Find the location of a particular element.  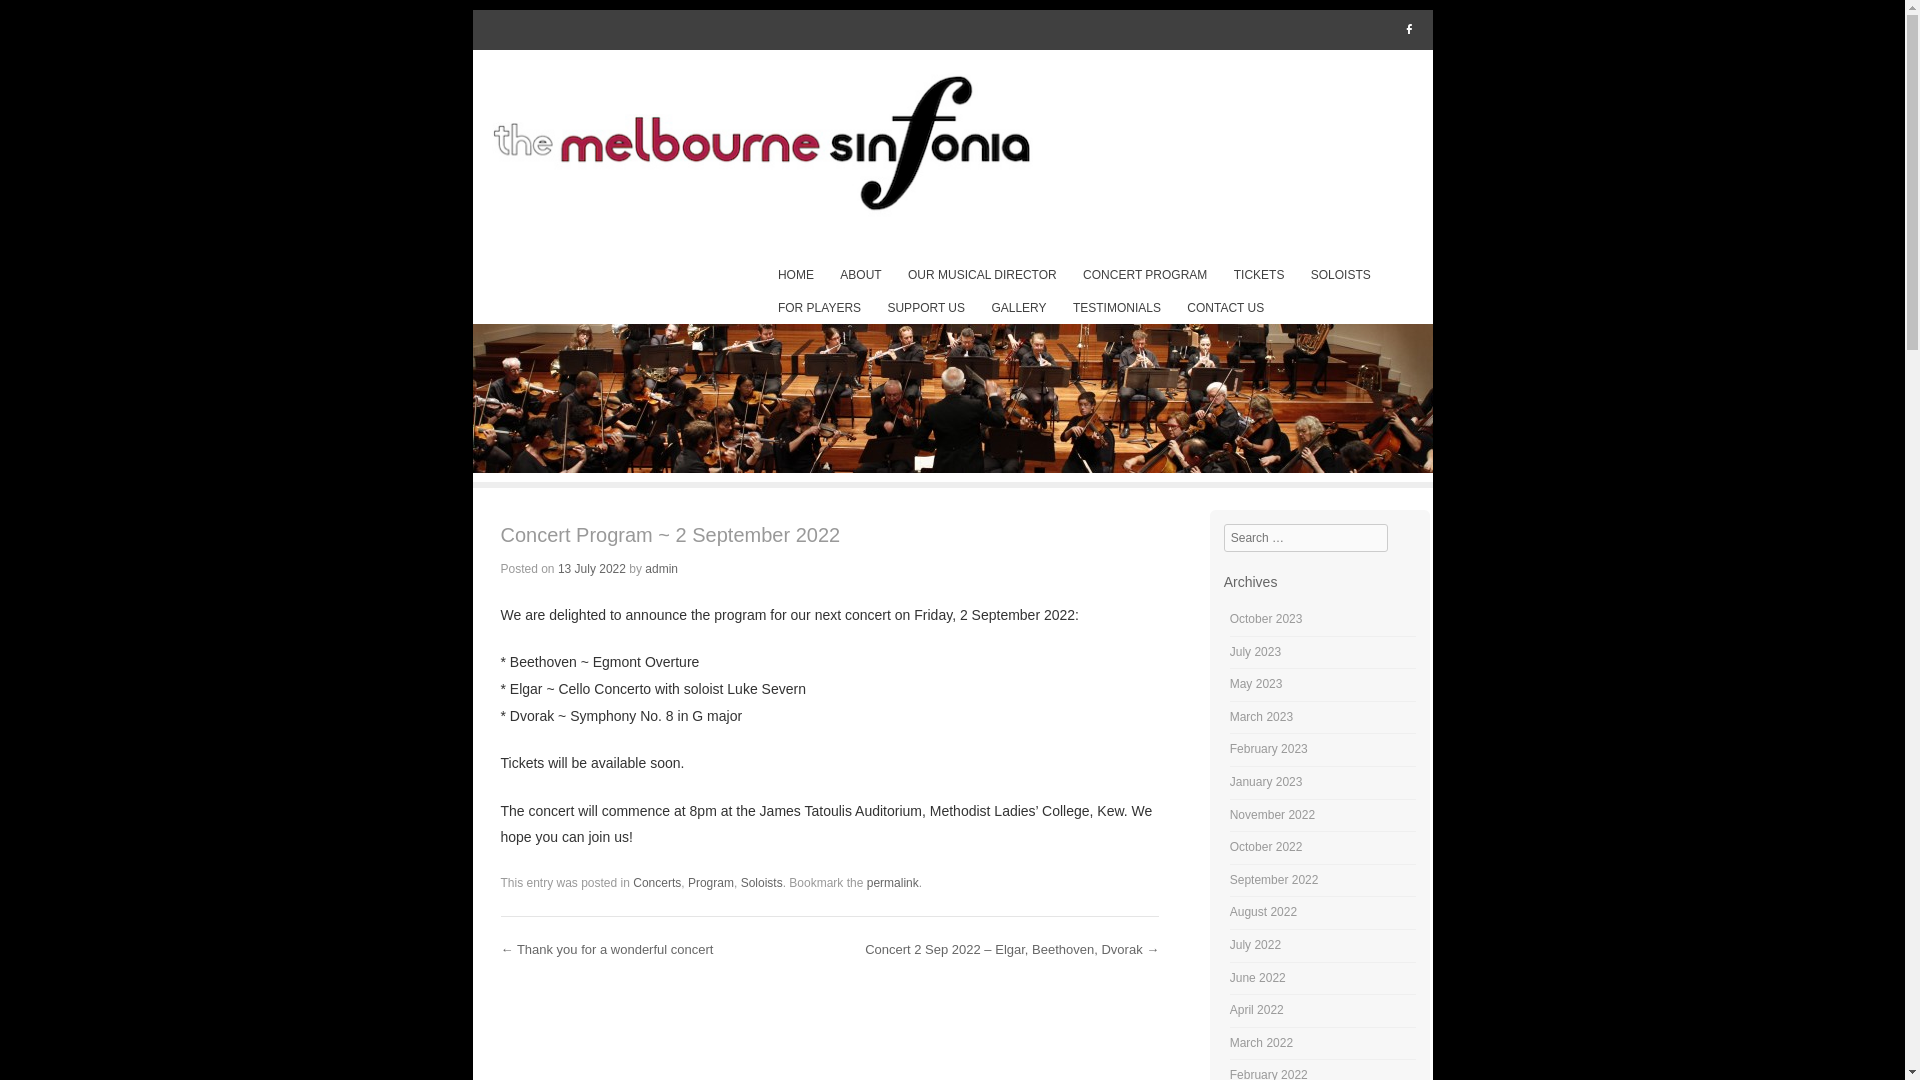

ABOUT is located at coordinates (862, 276).